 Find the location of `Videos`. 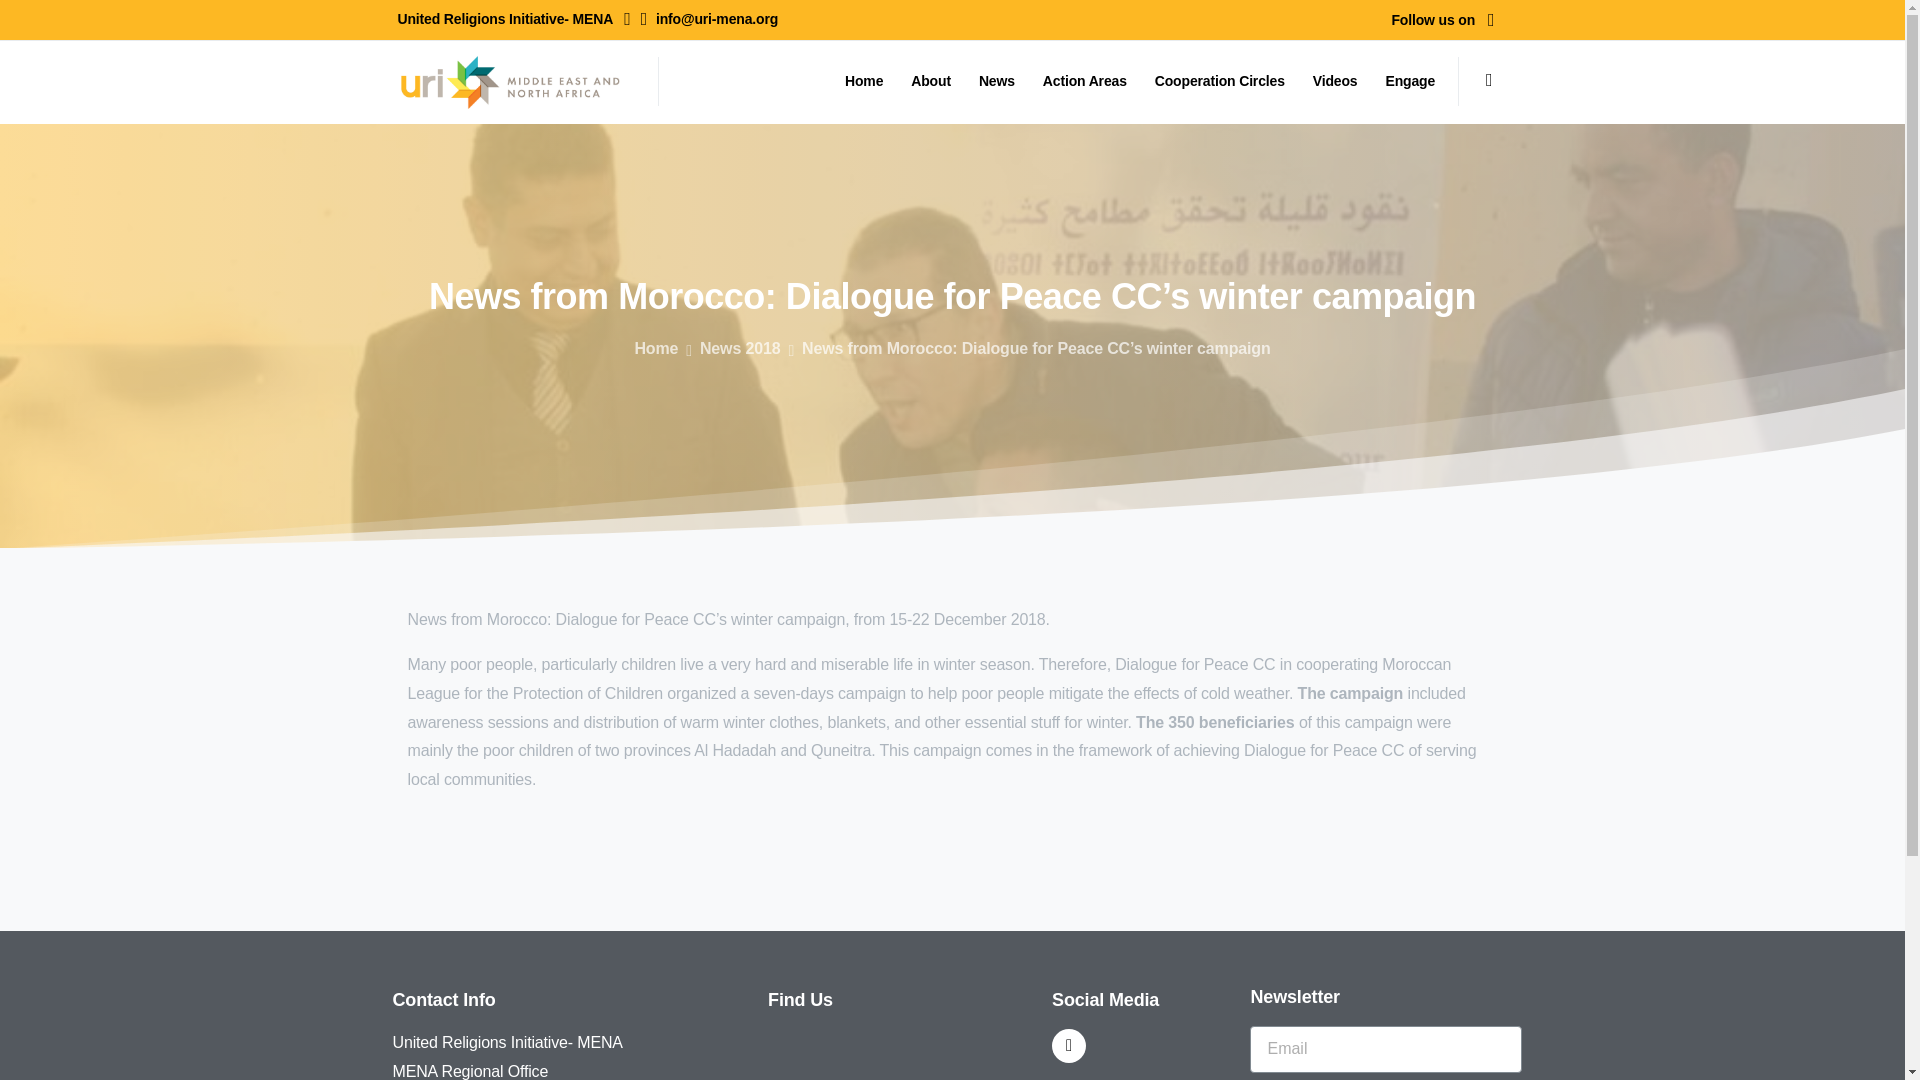

Videos is located at coordinates (1331, 81).